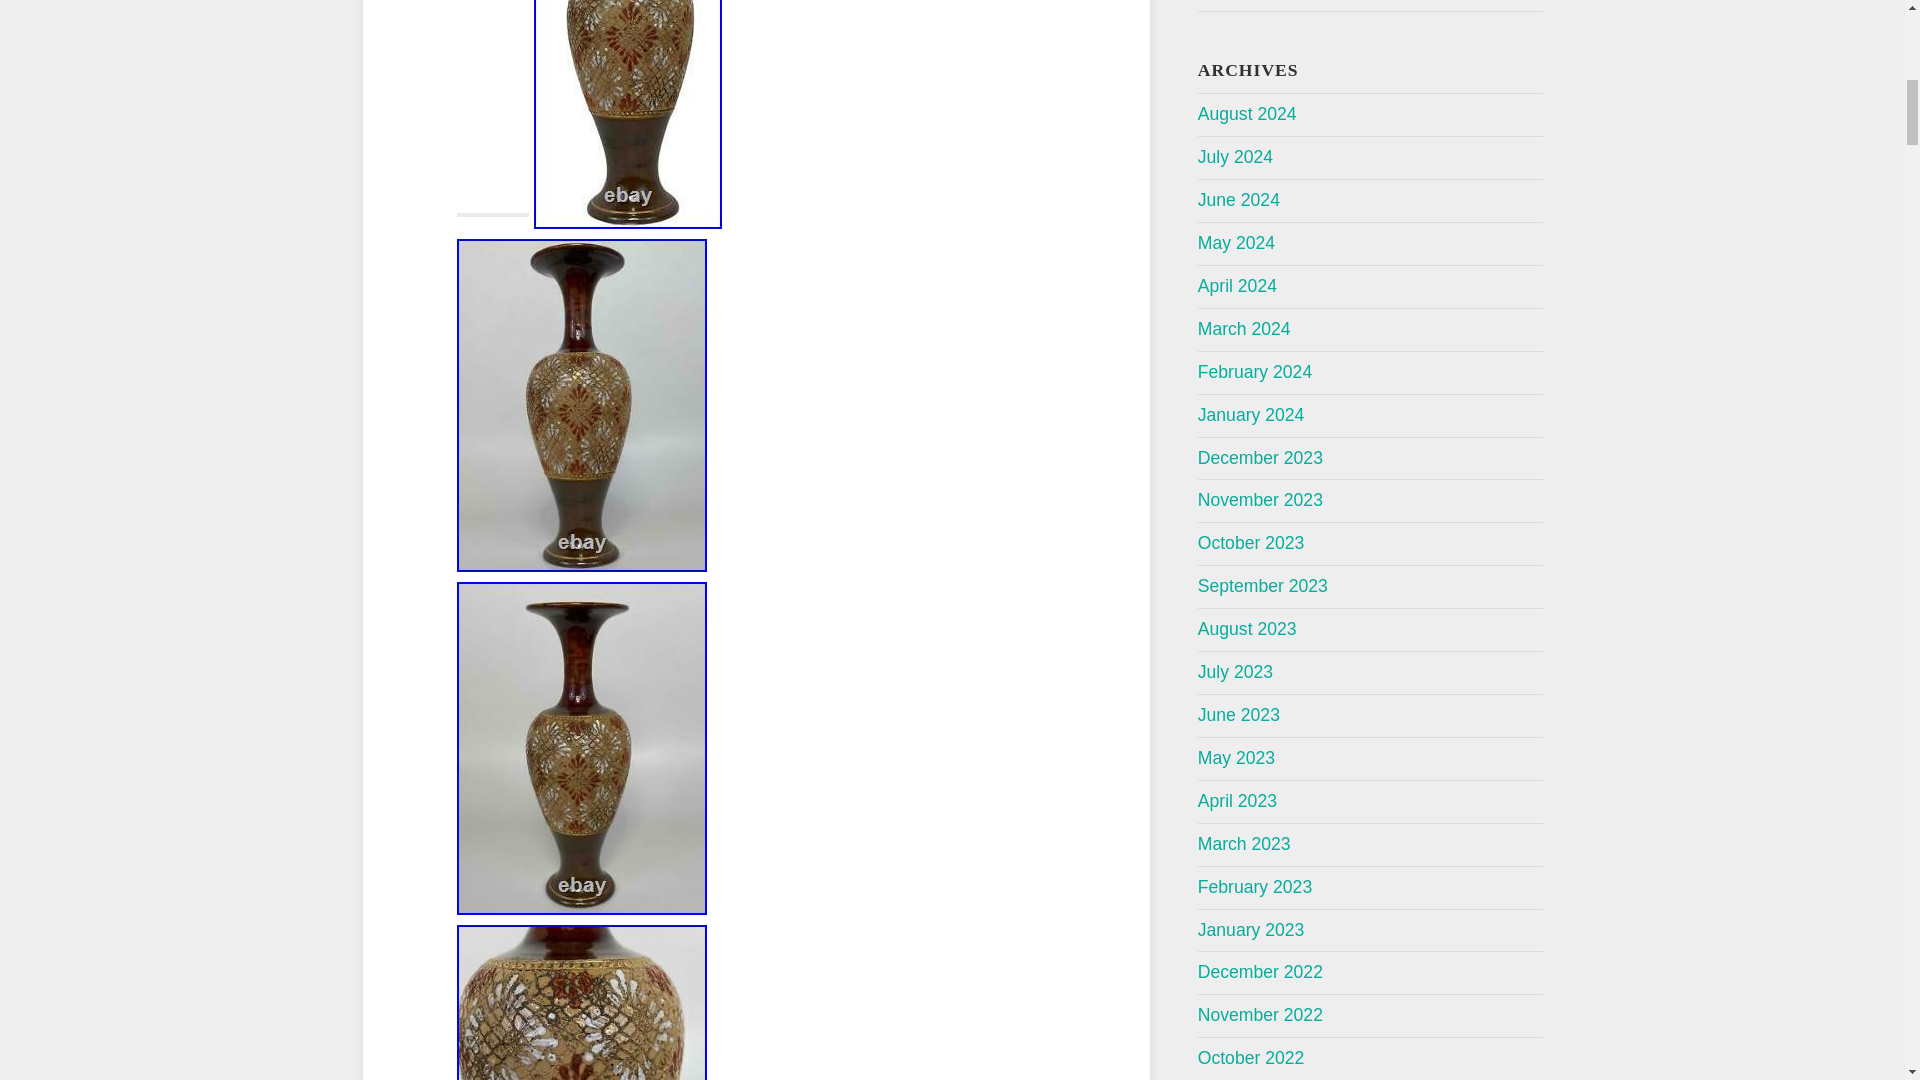  I want to click on January 2024, so click(1252, 415).